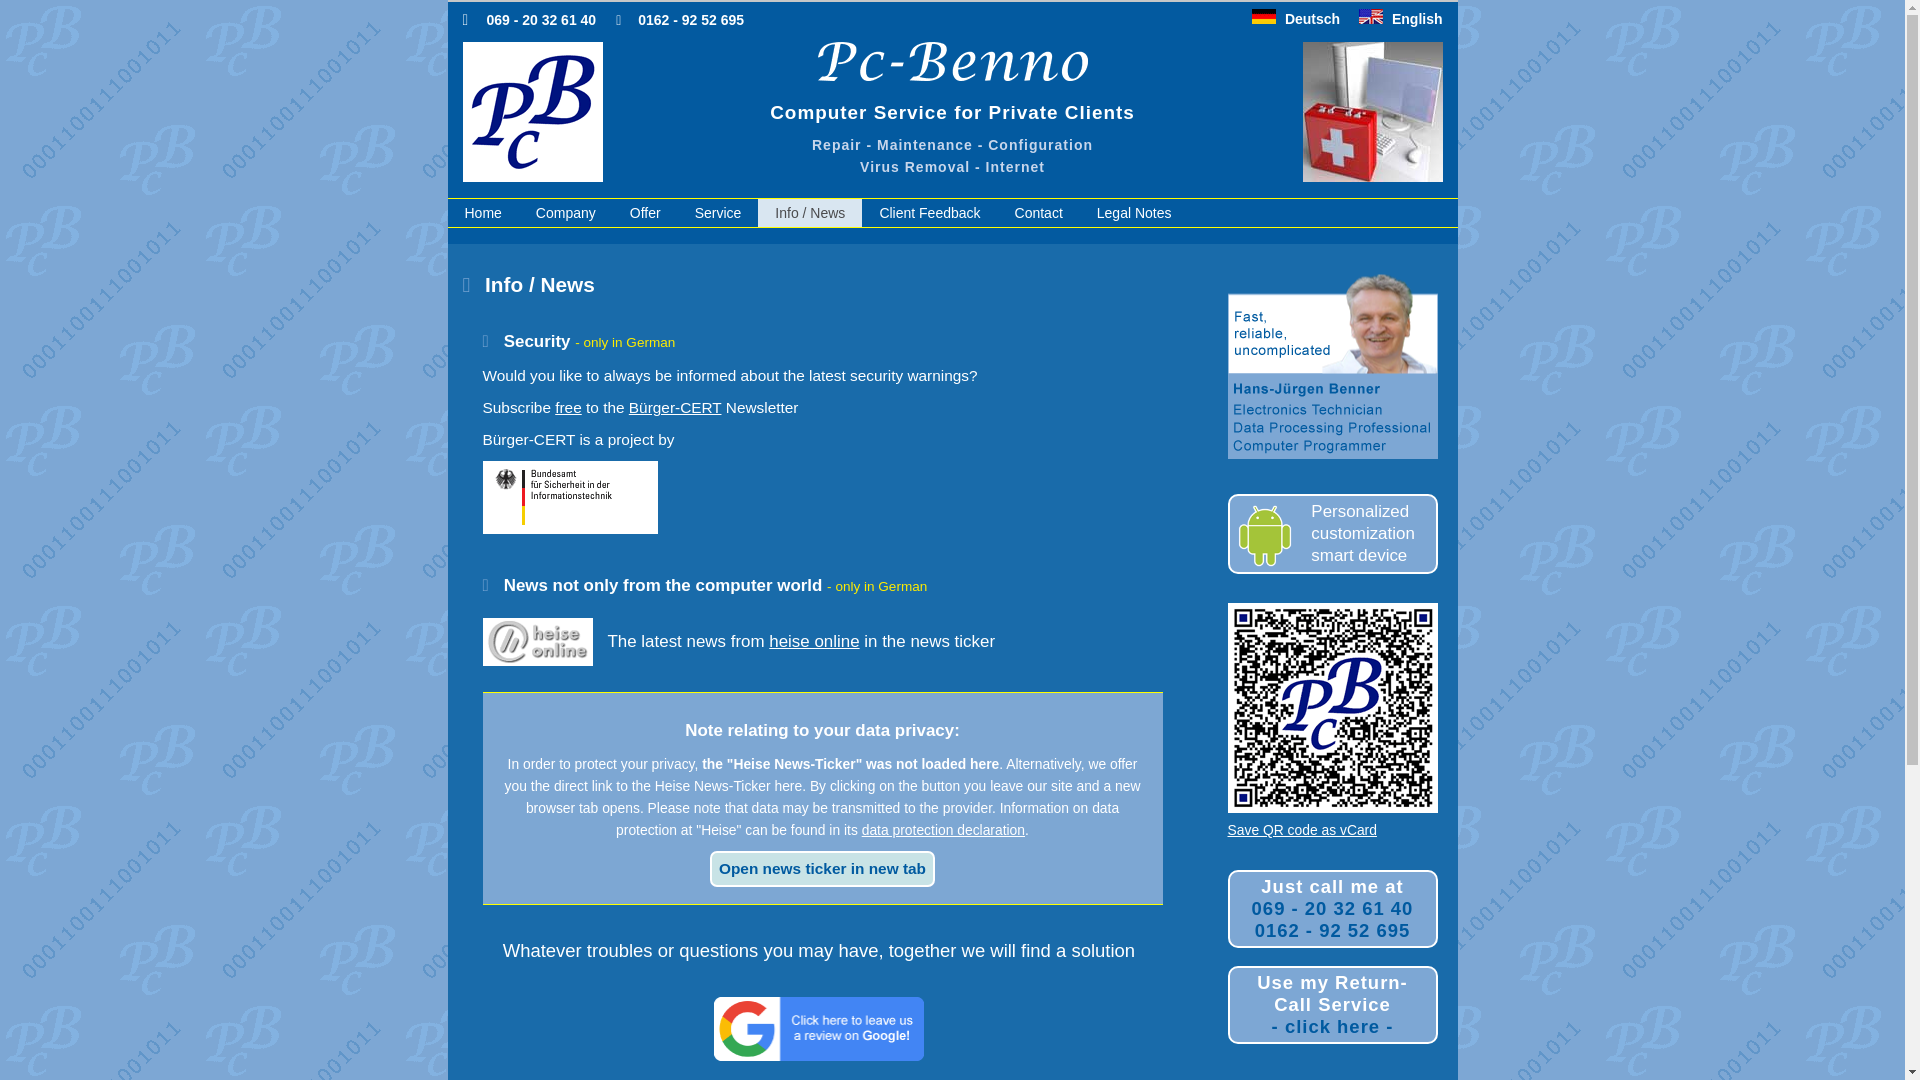  I want to click on Language German, so click(952, 18).